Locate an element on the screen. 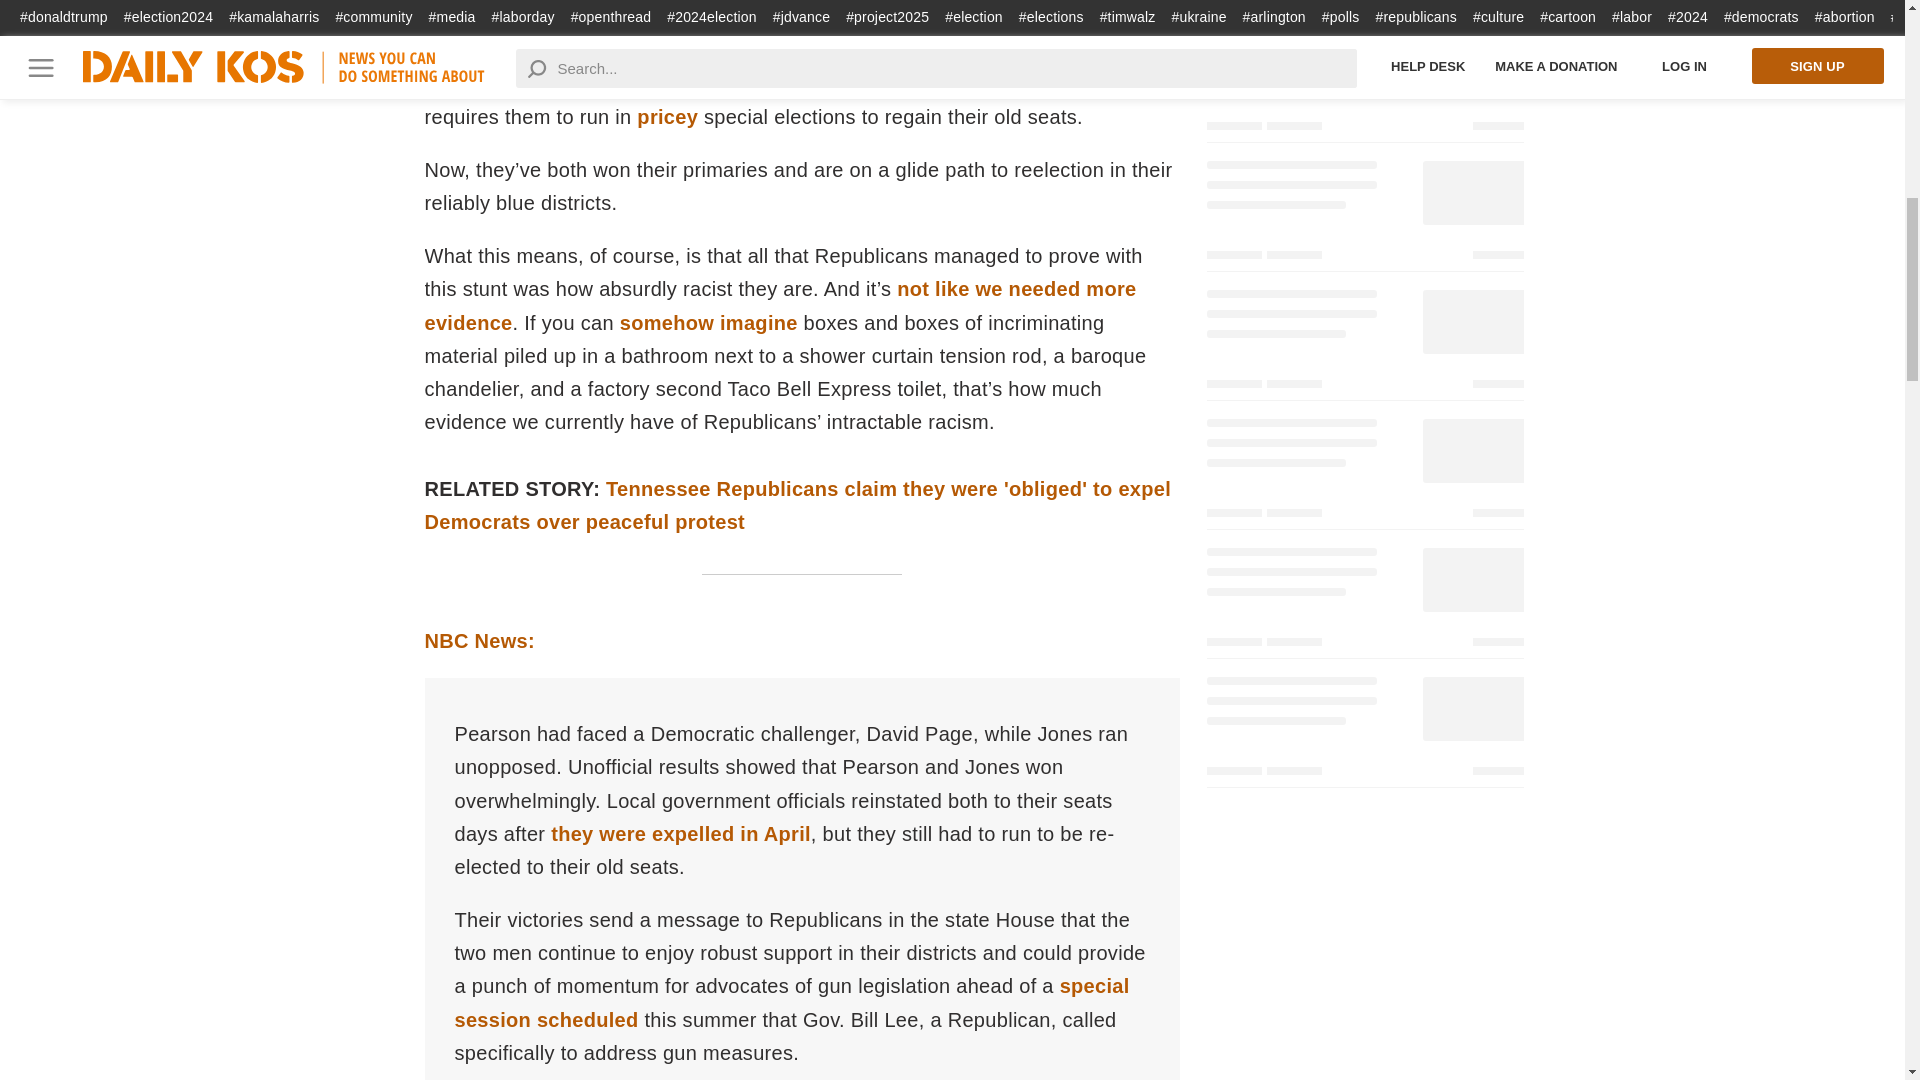 This screenshot has width=1920, height=1080. Loading... is located at coordinates (1364, 729).